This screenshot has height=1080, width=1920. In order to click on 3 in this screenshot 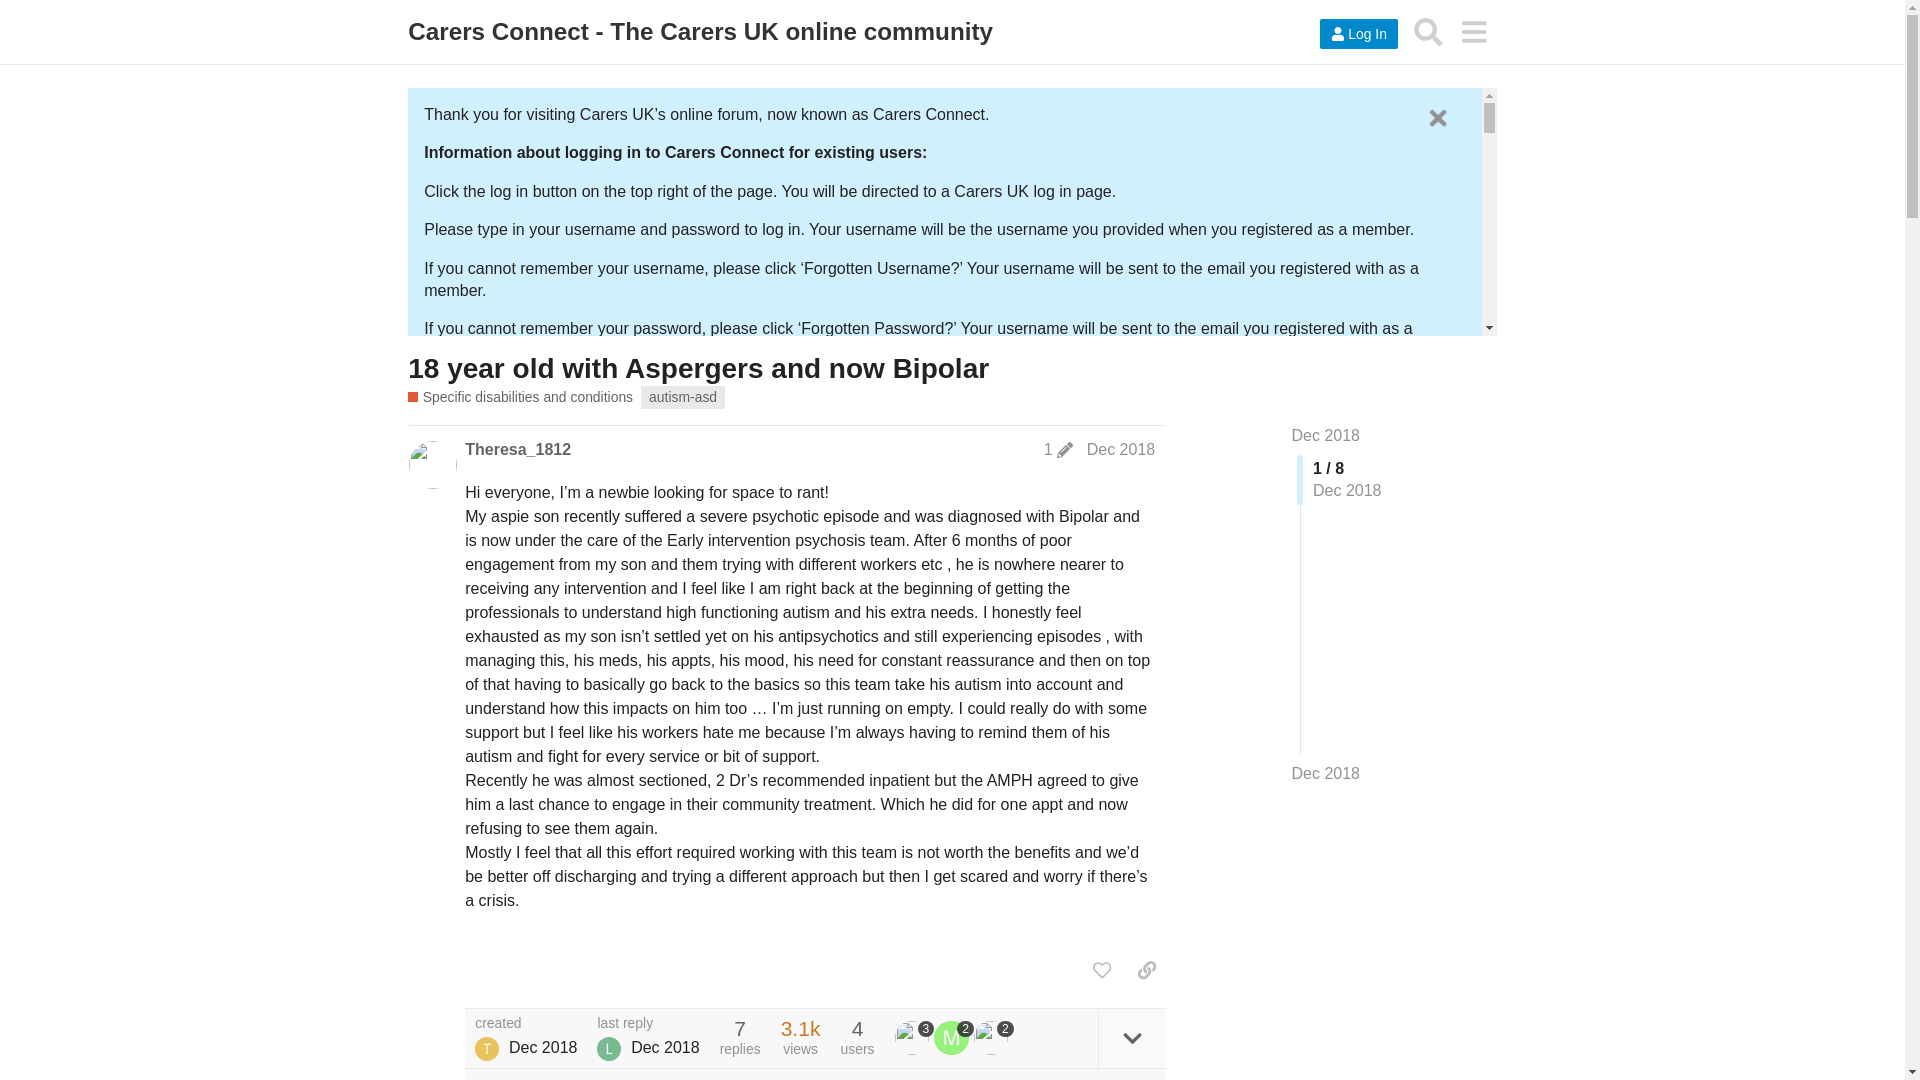, I will do `click(914, 1038)`.